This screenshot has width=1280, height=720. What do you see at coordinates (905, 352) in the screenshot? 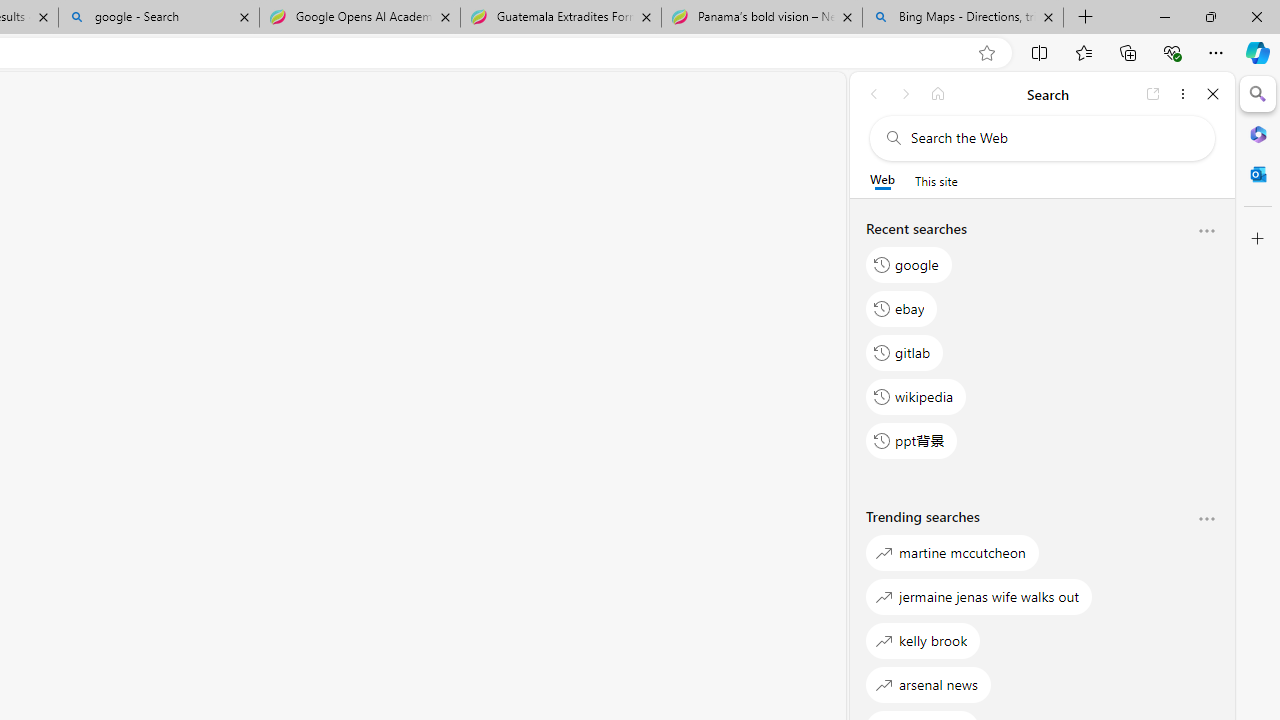
I see `gitlab` at bounding box center [905, 352].